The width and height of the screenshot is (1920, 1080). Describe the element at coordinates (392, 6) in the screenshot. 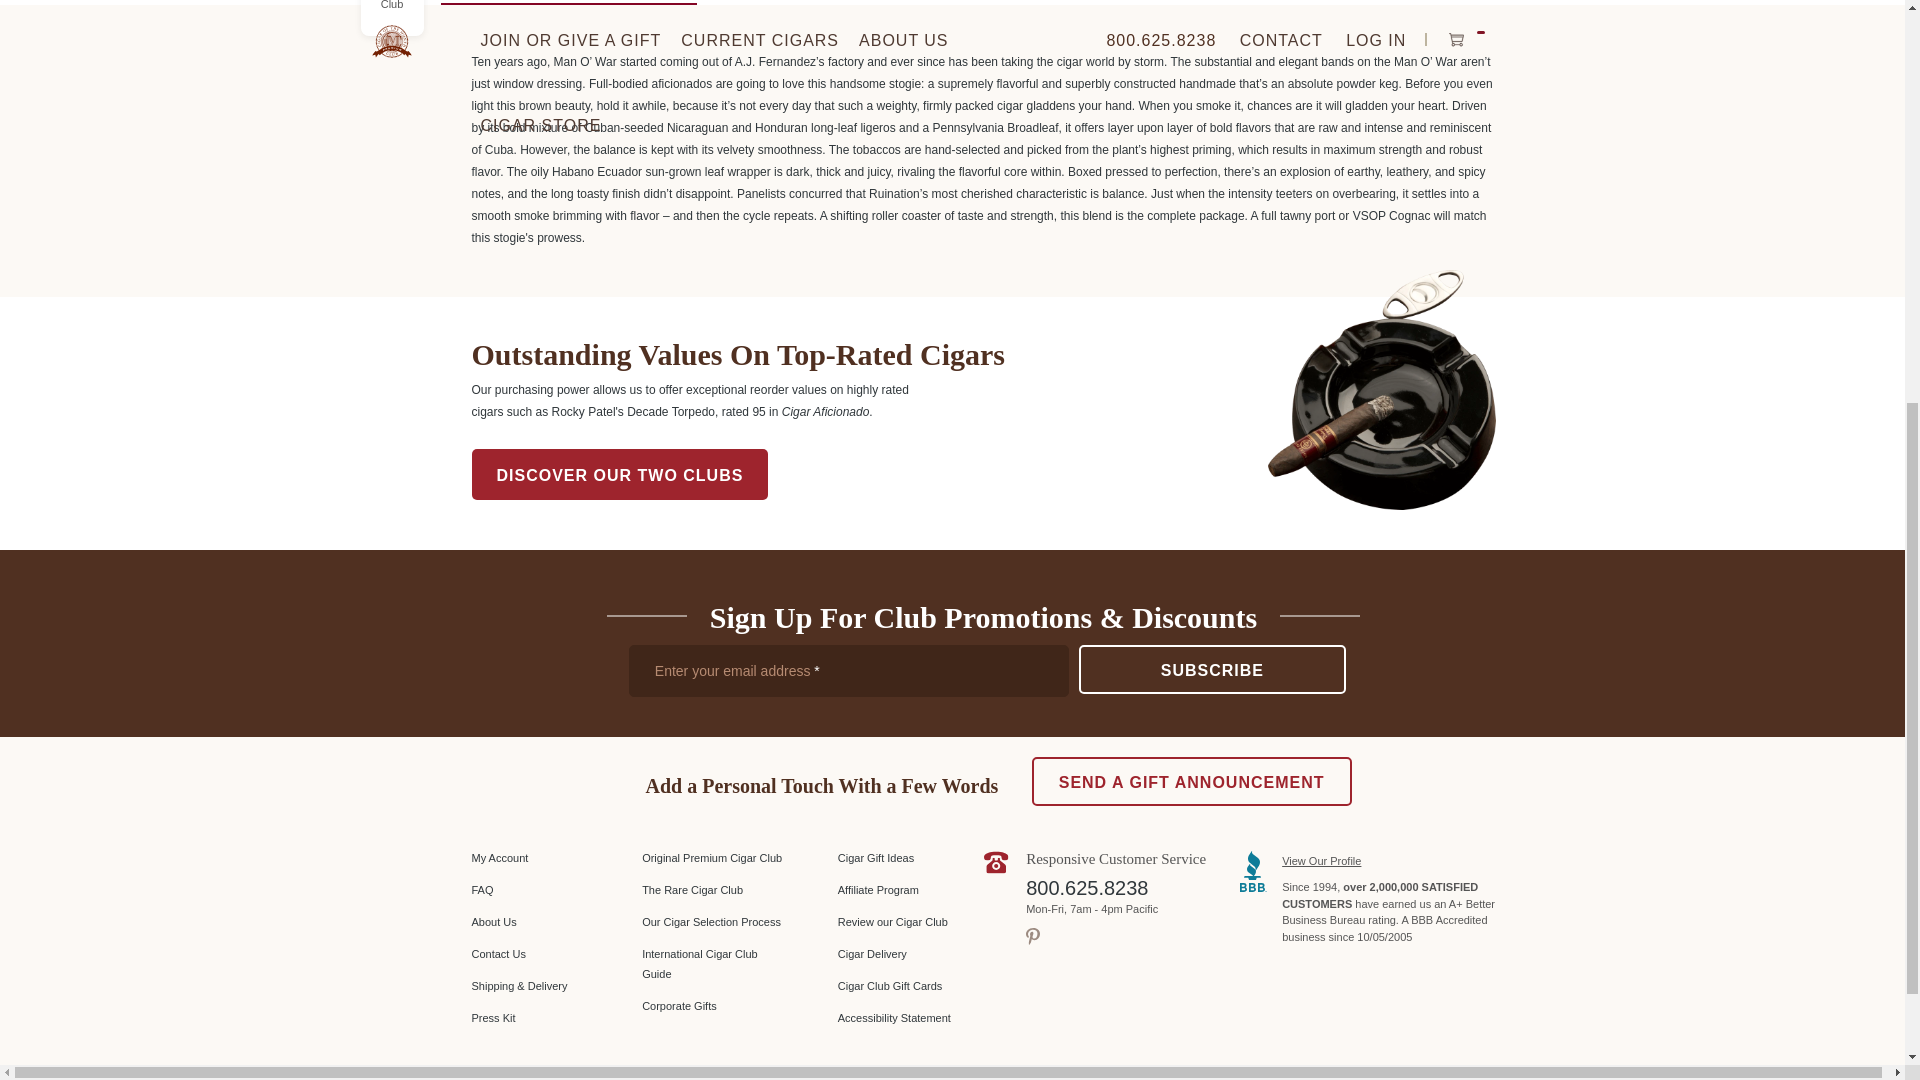

I see `Design Your Own Club` at that location.